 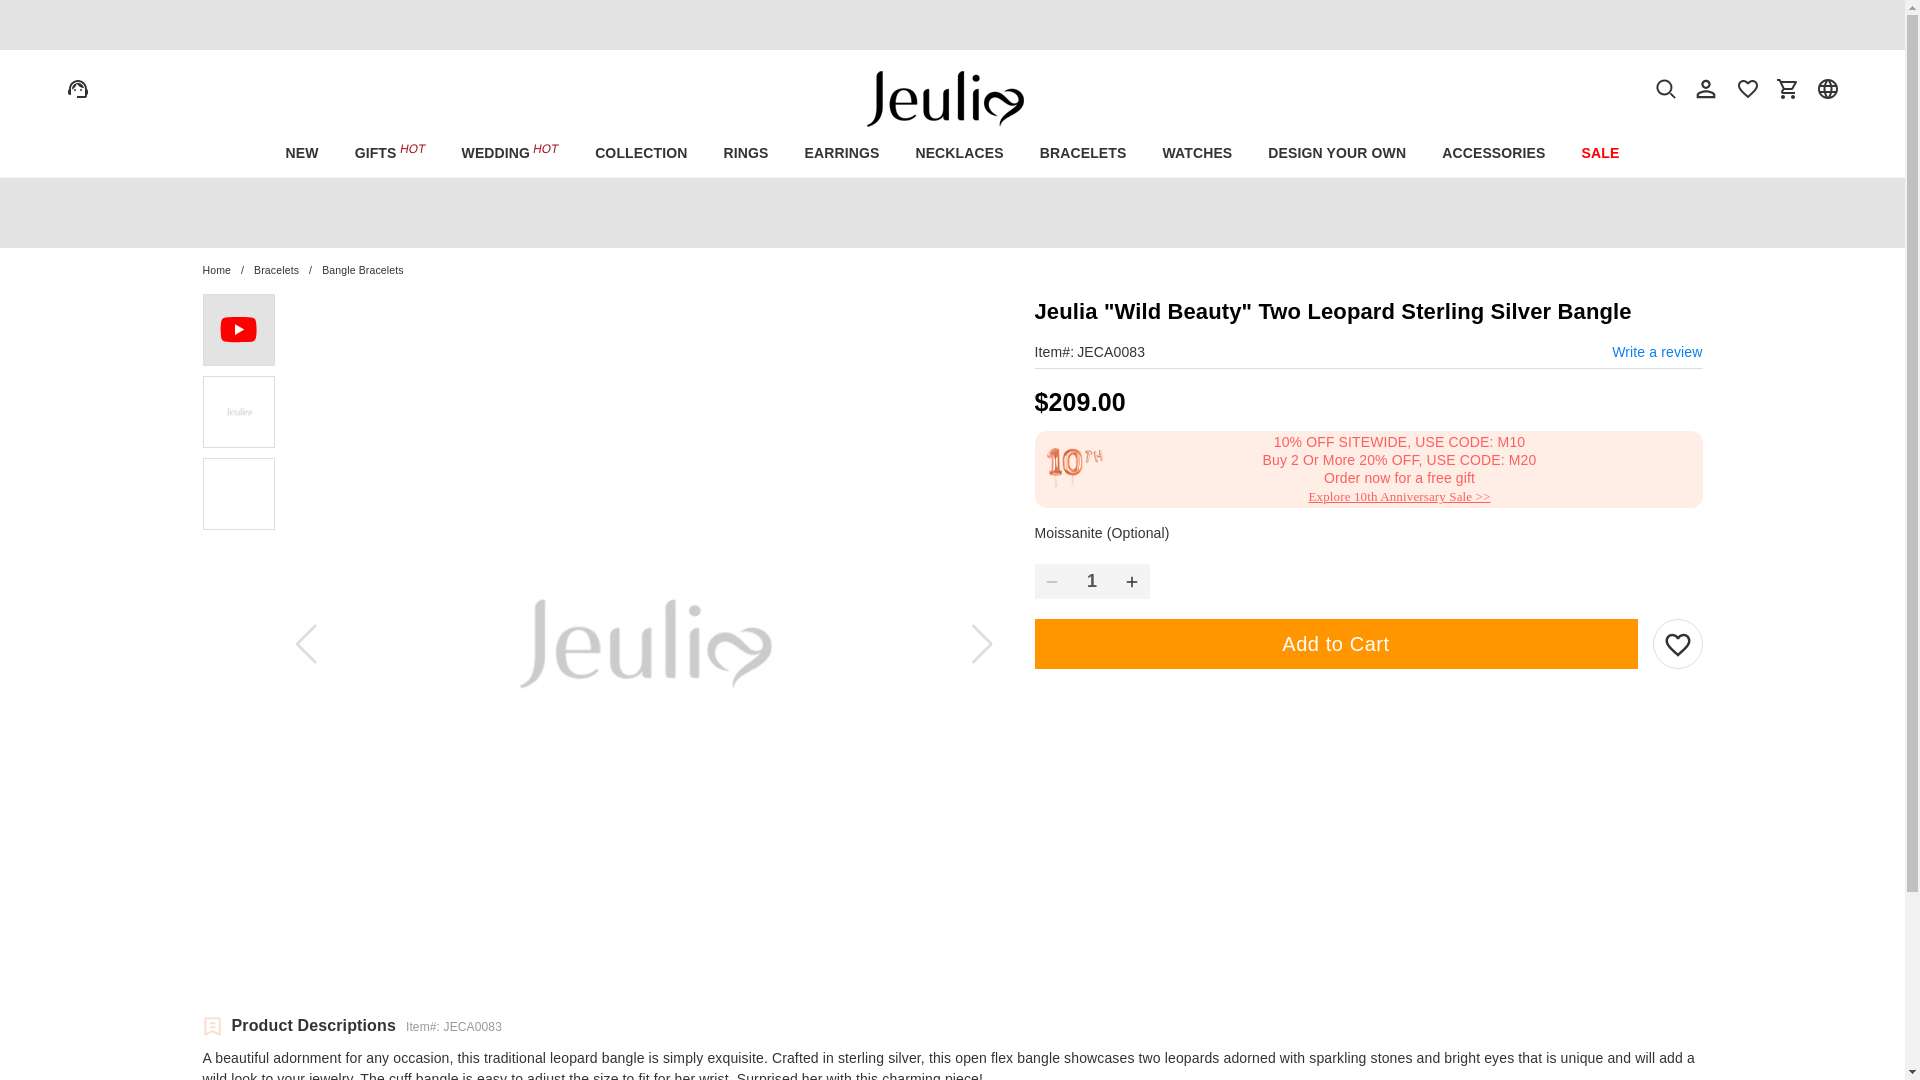 I want to click on WATCHES, so click(x=1196, y=153).